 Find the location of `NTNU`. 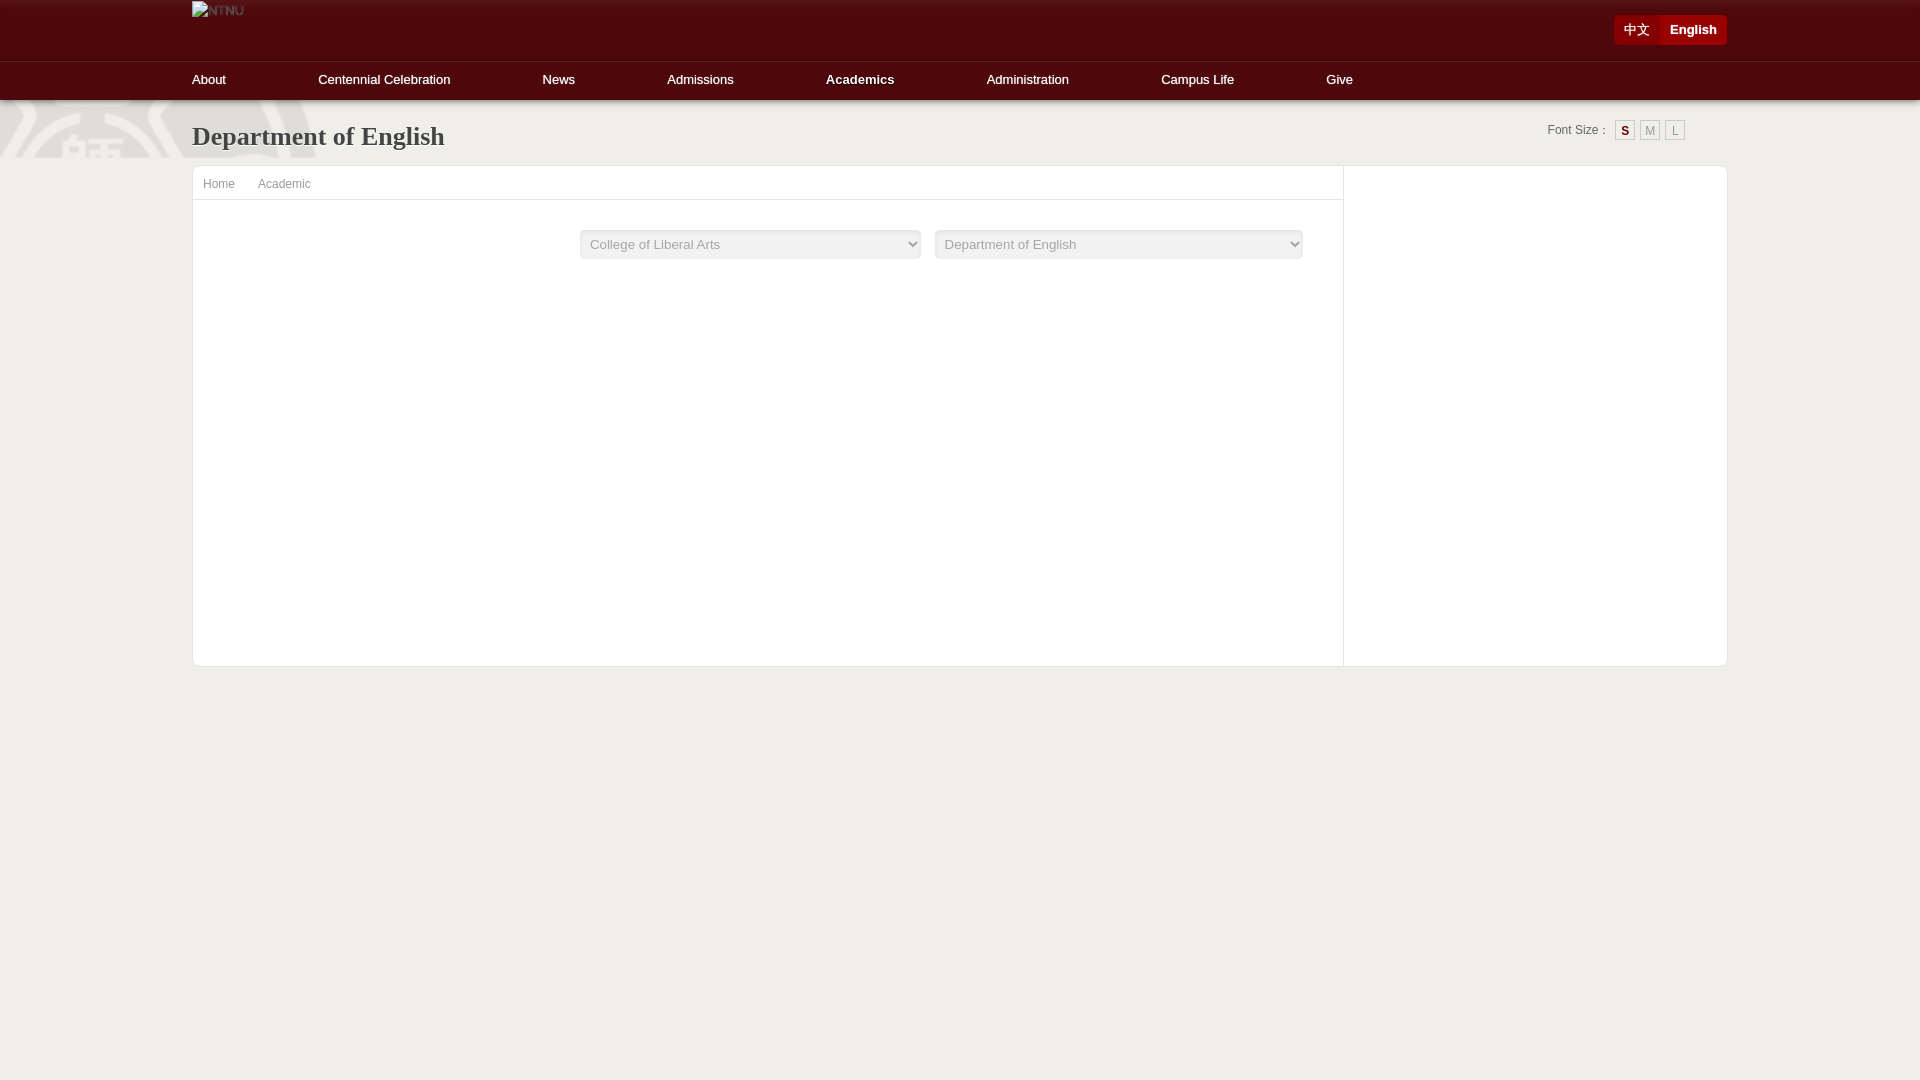

NTNU is located at coordinates (218, 10).